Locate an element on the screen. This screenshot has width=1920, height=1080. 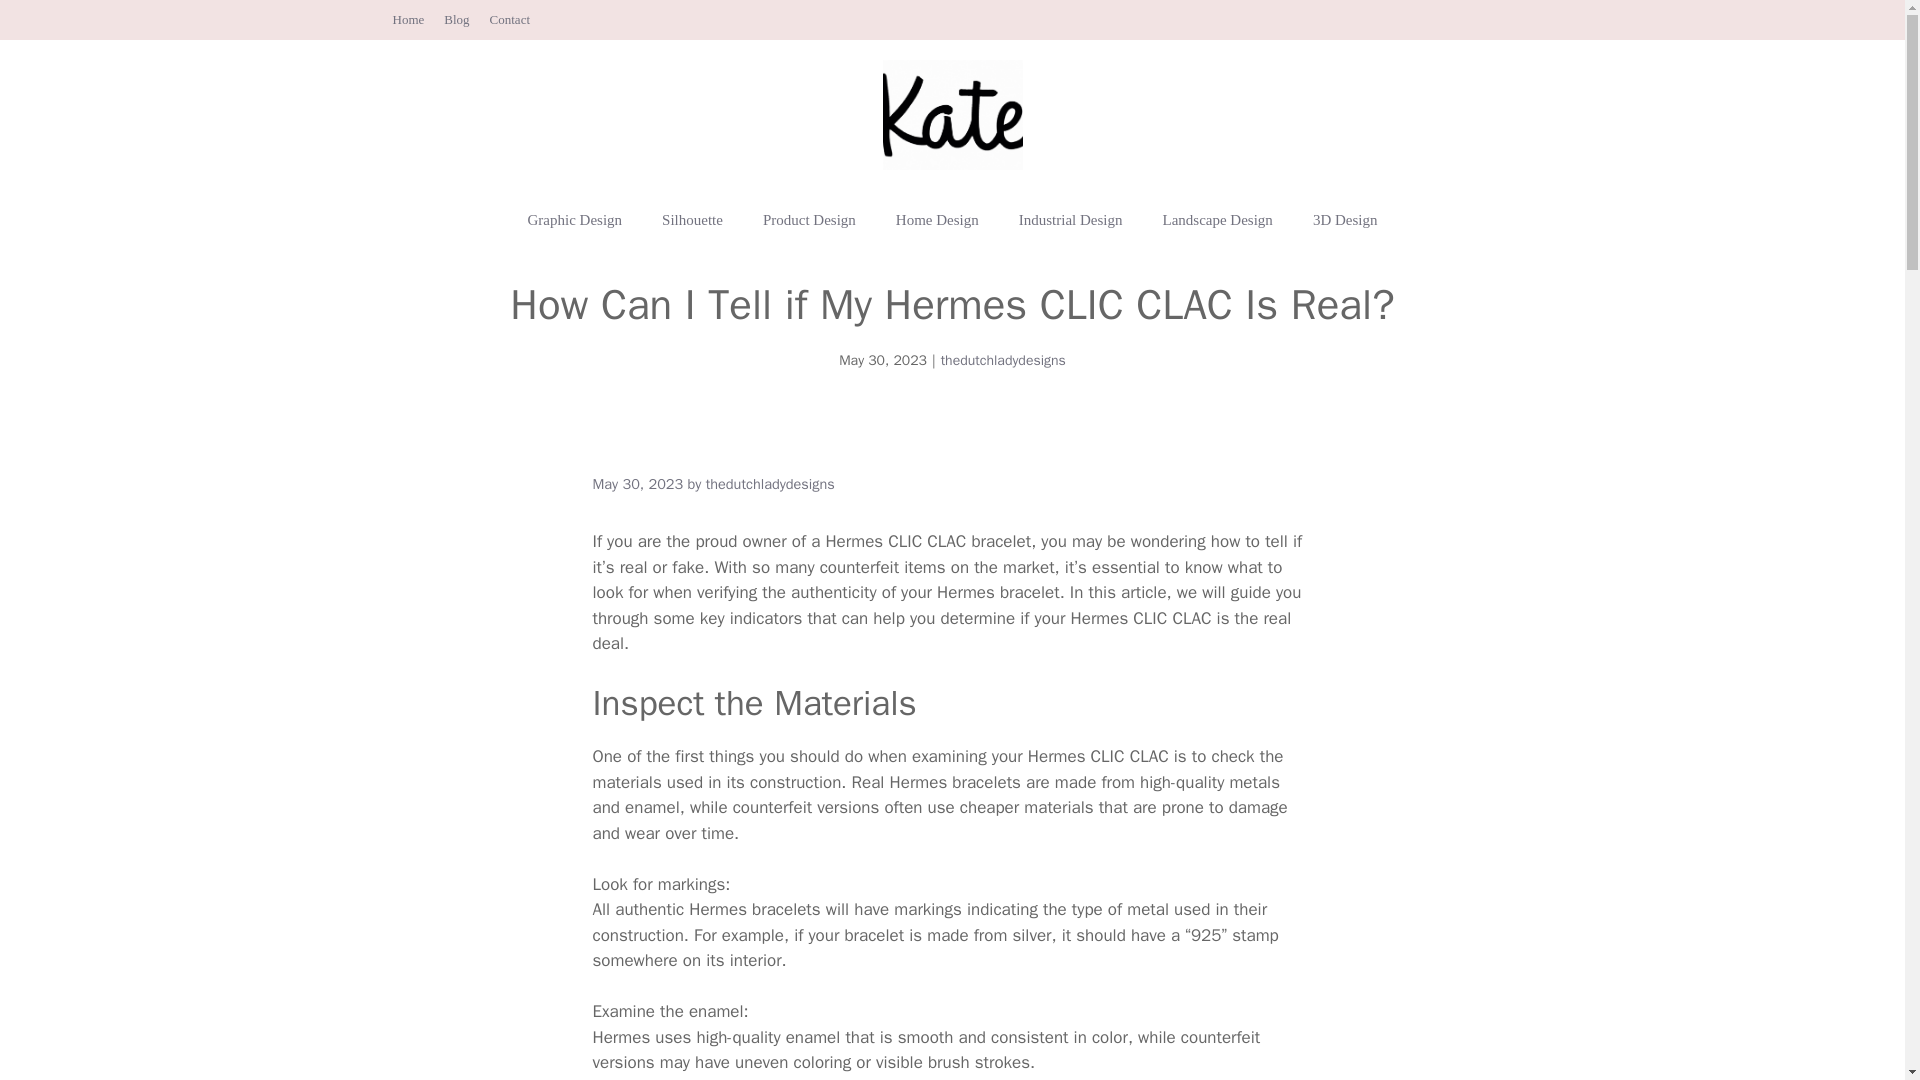
Home is located at coordinates (408, 19).